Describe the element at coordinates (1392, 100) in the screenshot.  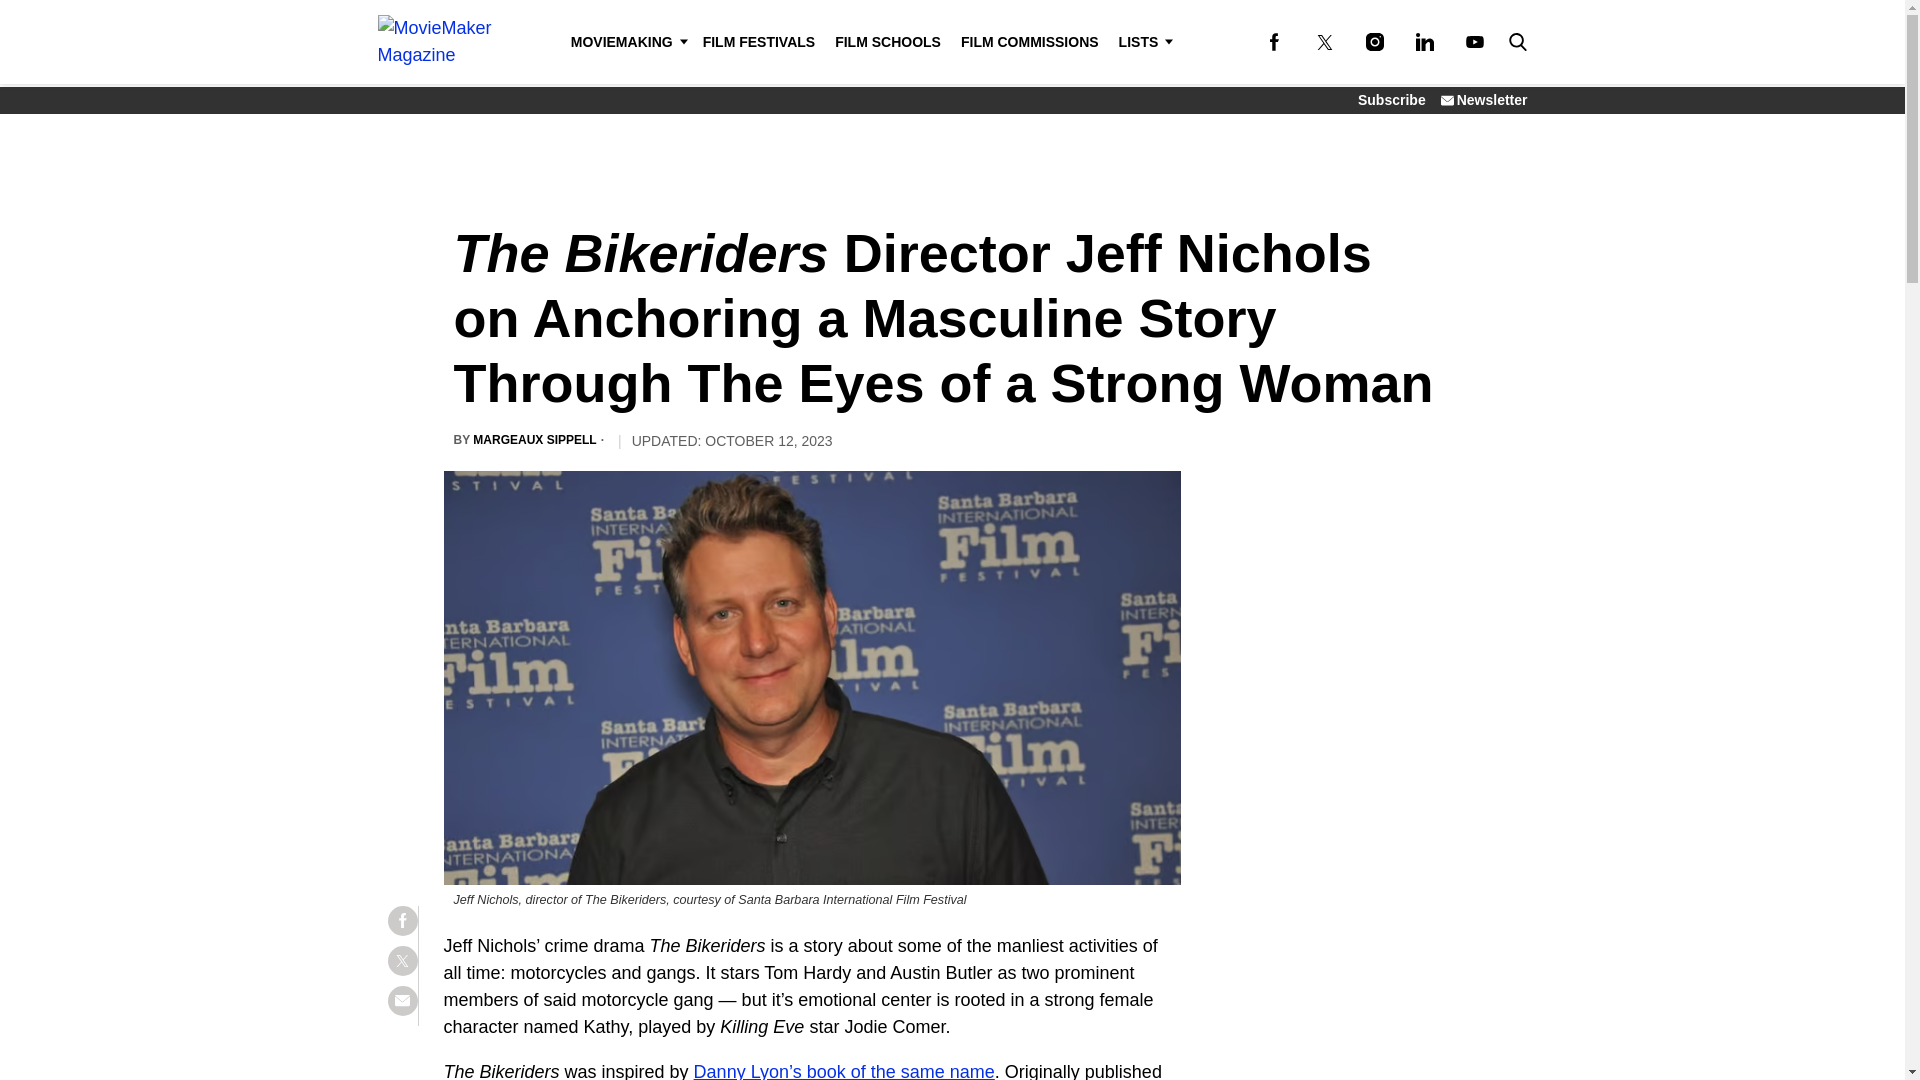
I see `Subscribe` at that location.